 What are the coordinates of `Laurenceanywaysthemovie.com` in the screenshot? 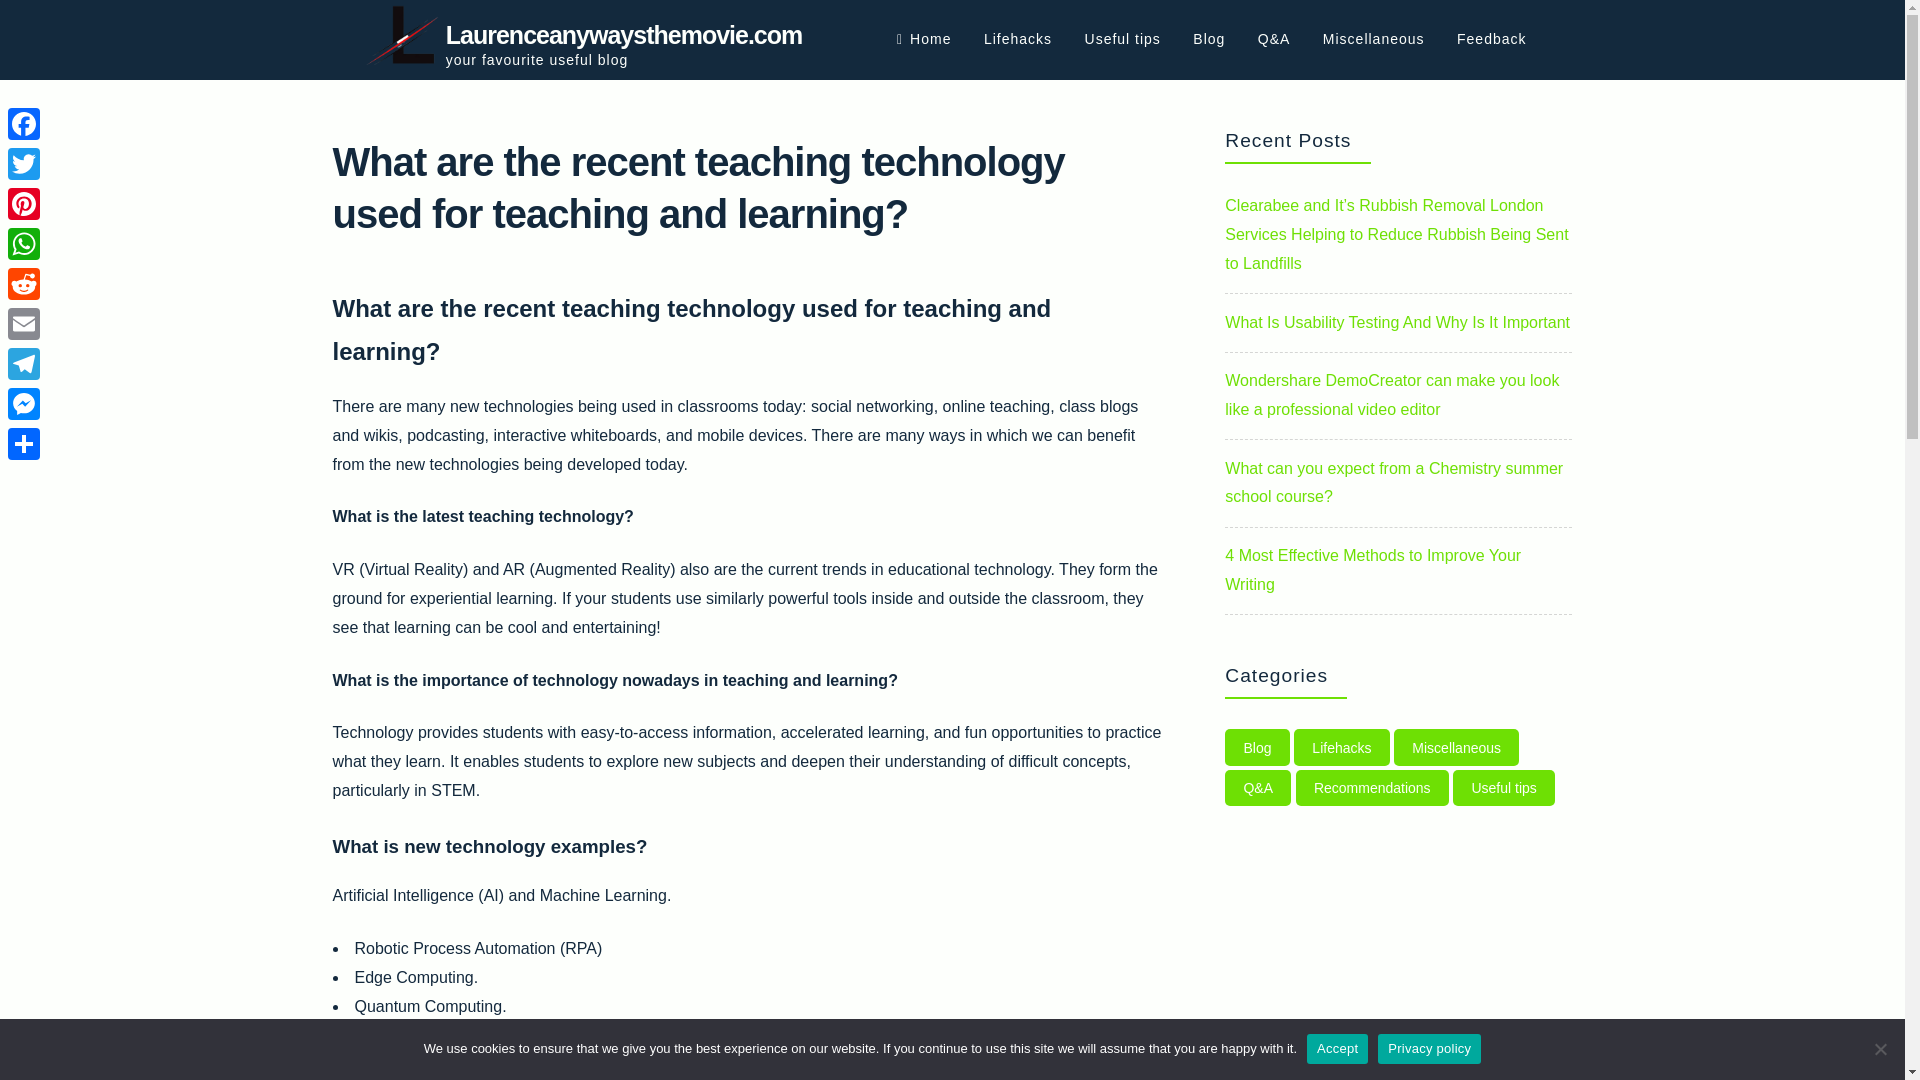 It's located at (624, 34).